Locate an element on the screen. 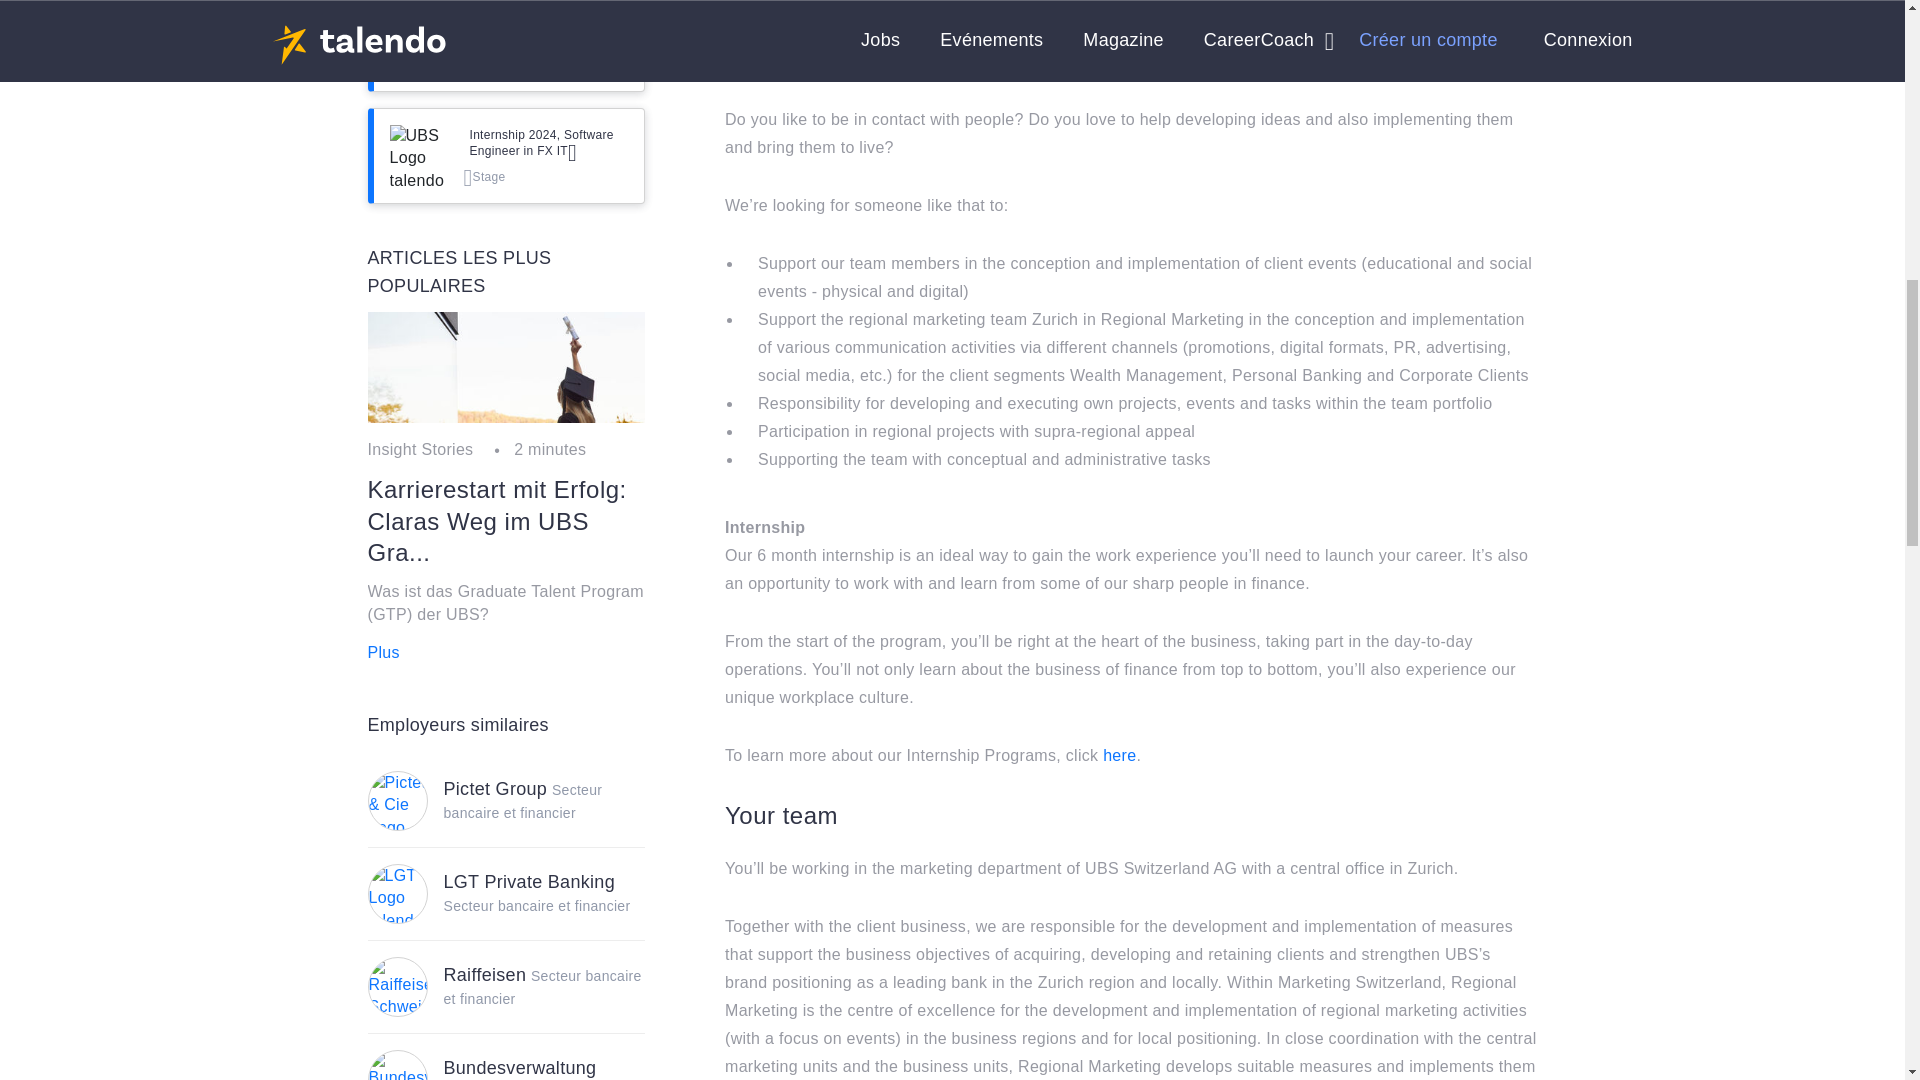  LGT Logo talendo is located at coordinates (397, 894).